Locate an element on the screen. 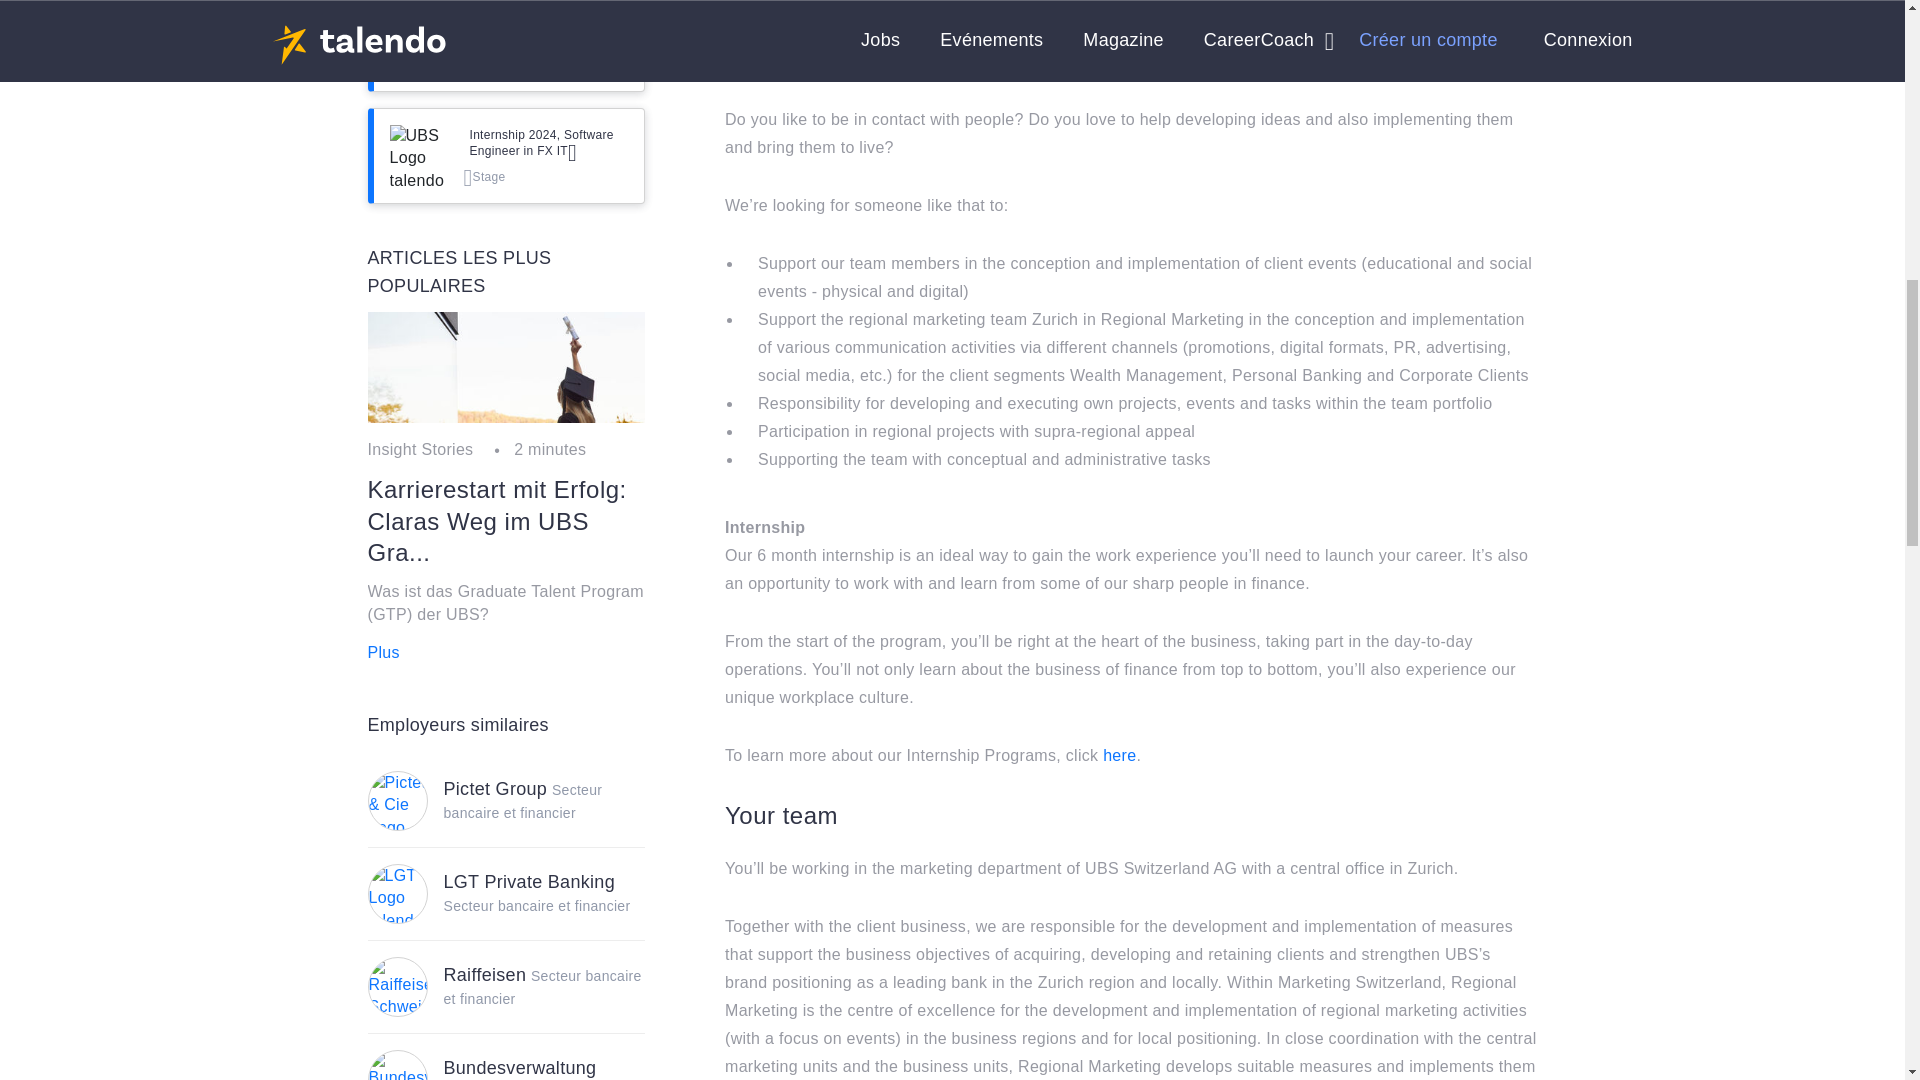  LGT Logo talendo is located at coordinates (397, 894).